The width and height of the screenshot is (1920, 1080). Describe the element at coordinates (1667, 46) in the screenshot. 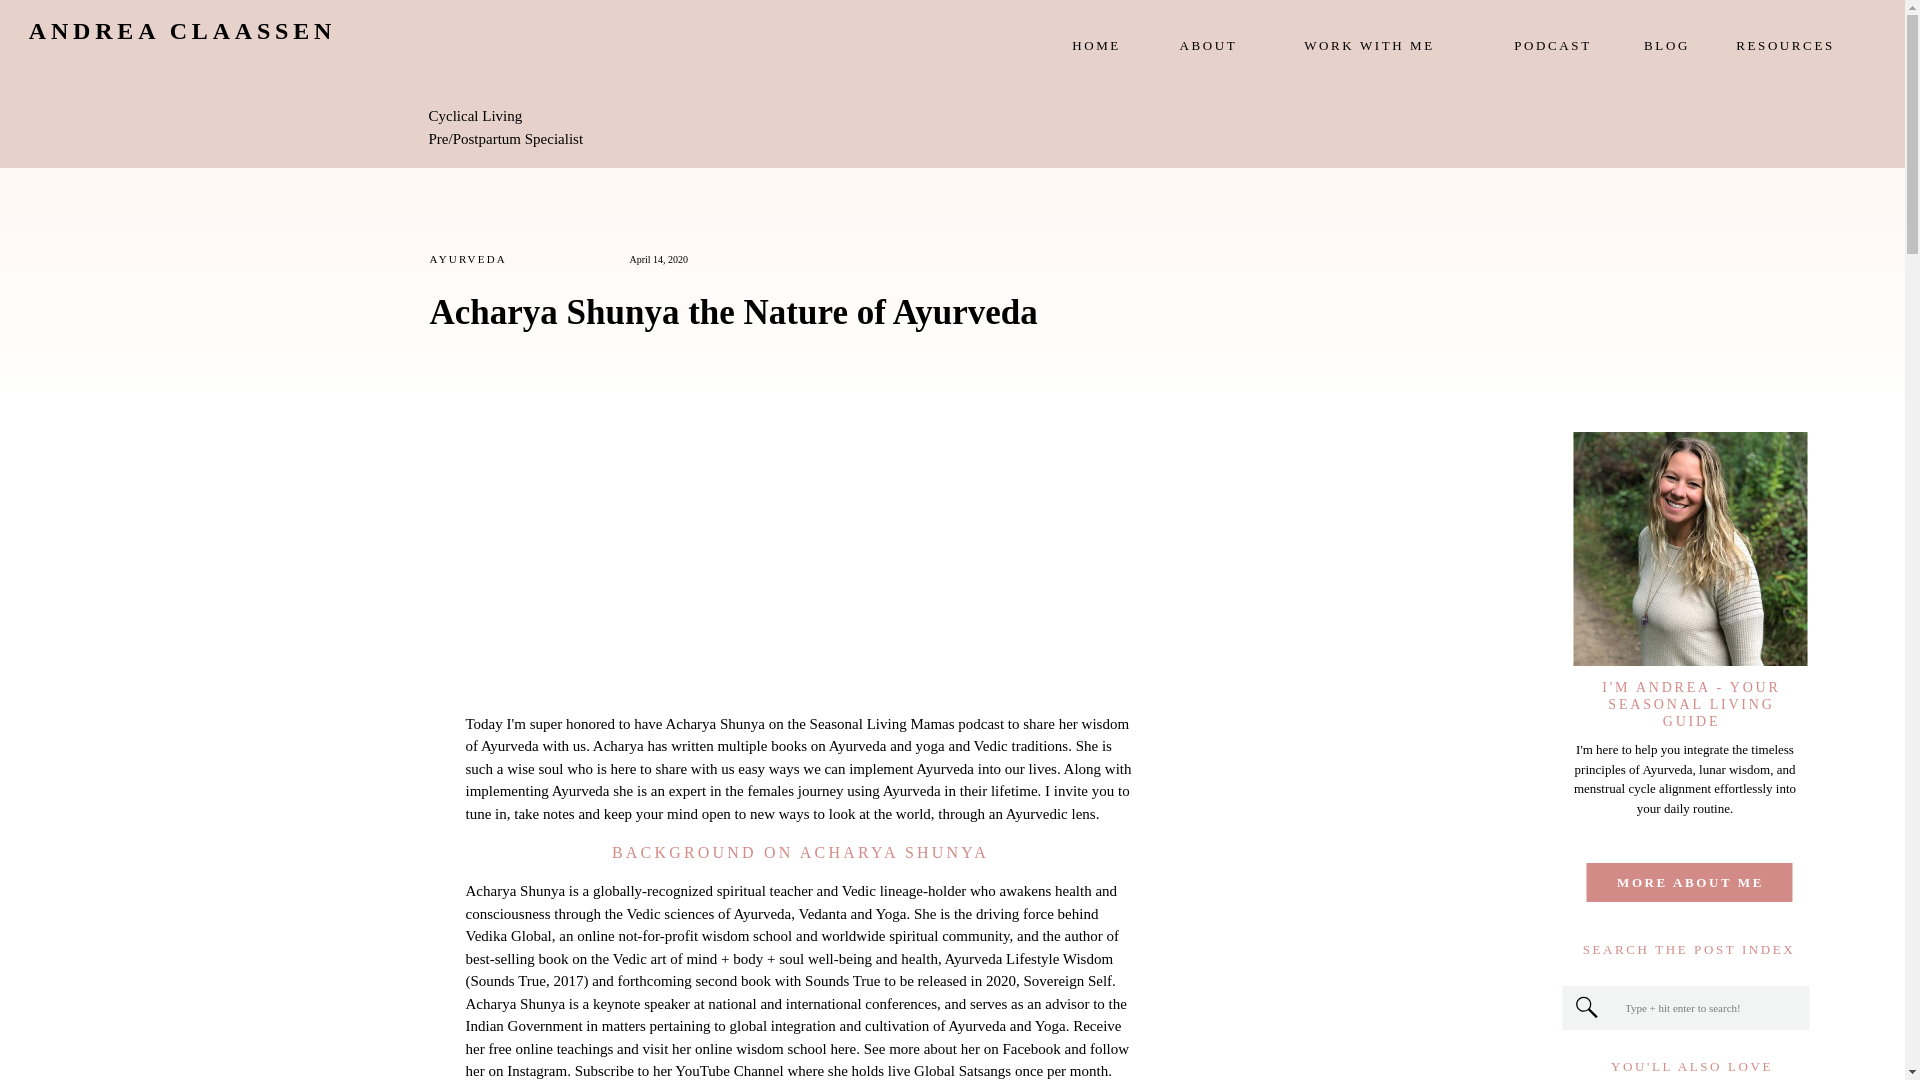

I see `BLOG` at that location.